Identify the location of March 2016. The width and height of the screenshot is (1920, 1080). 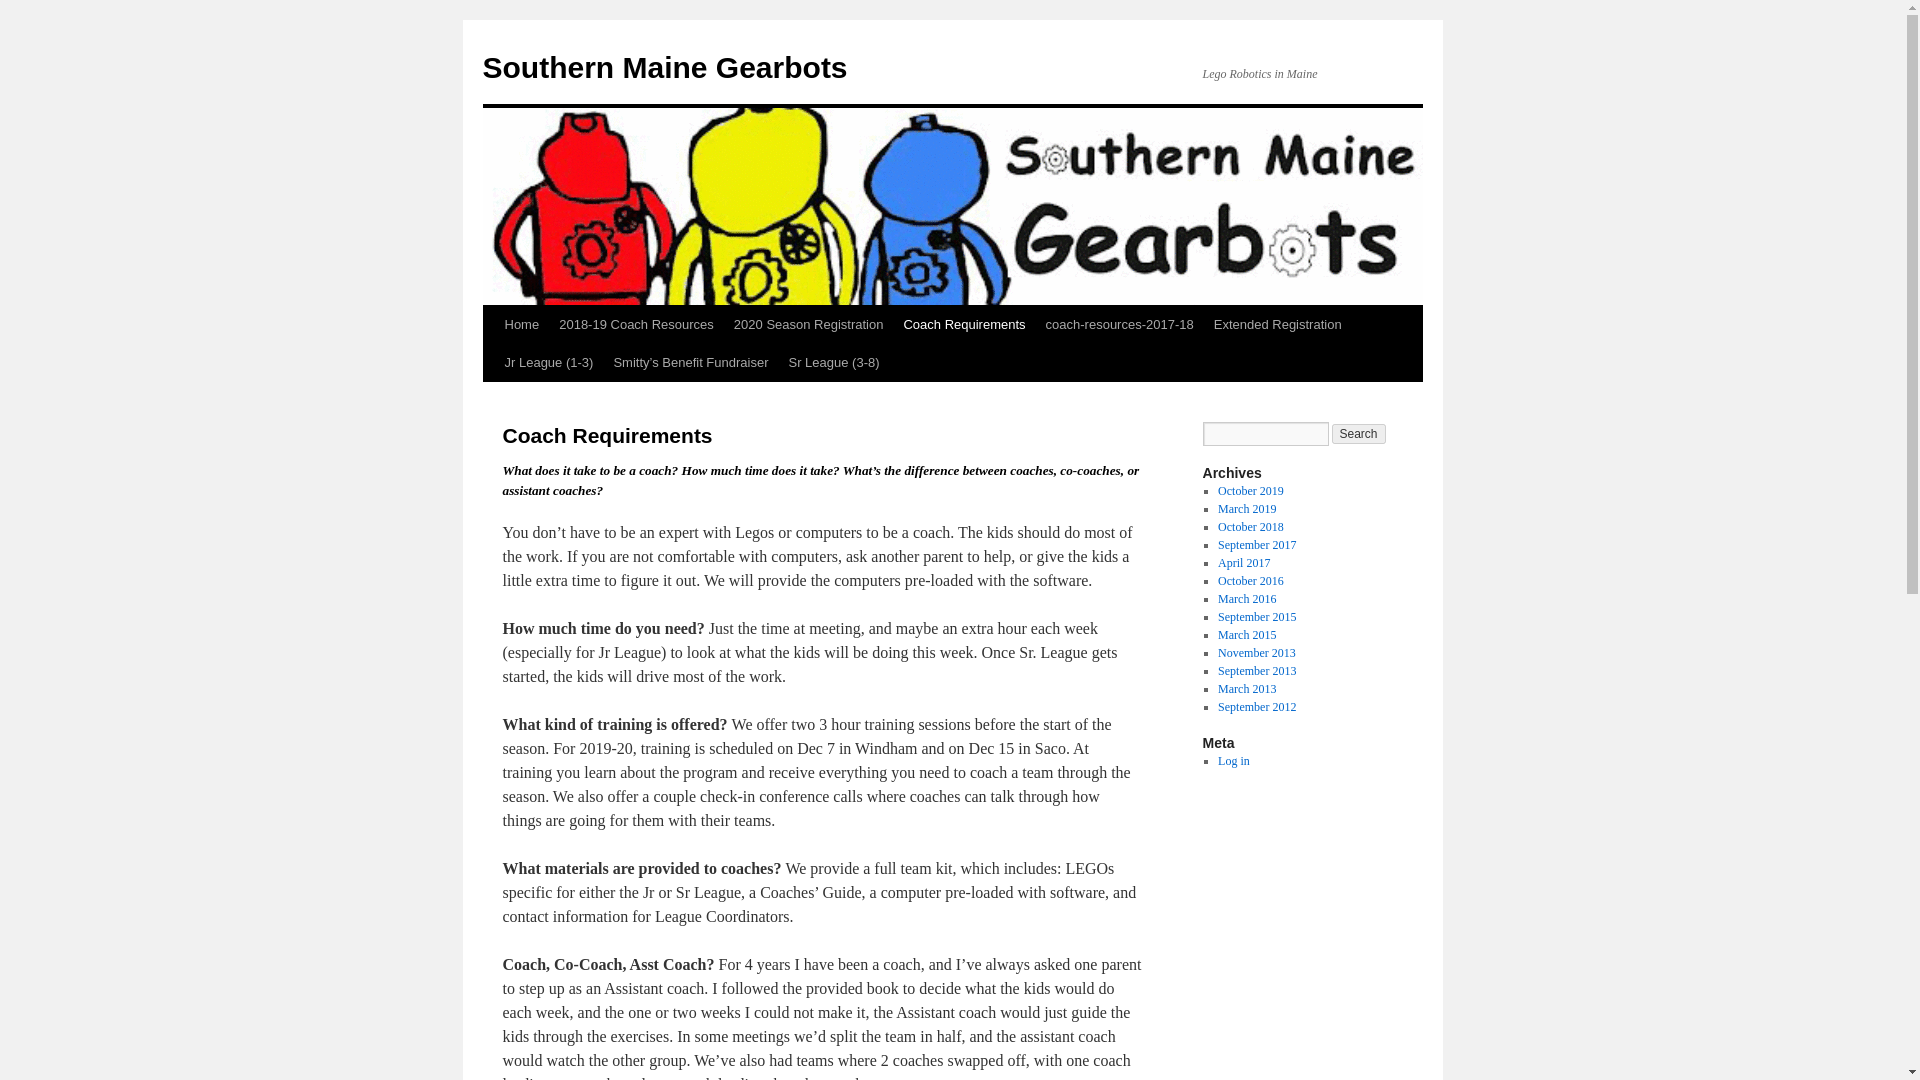
(1246, 598).